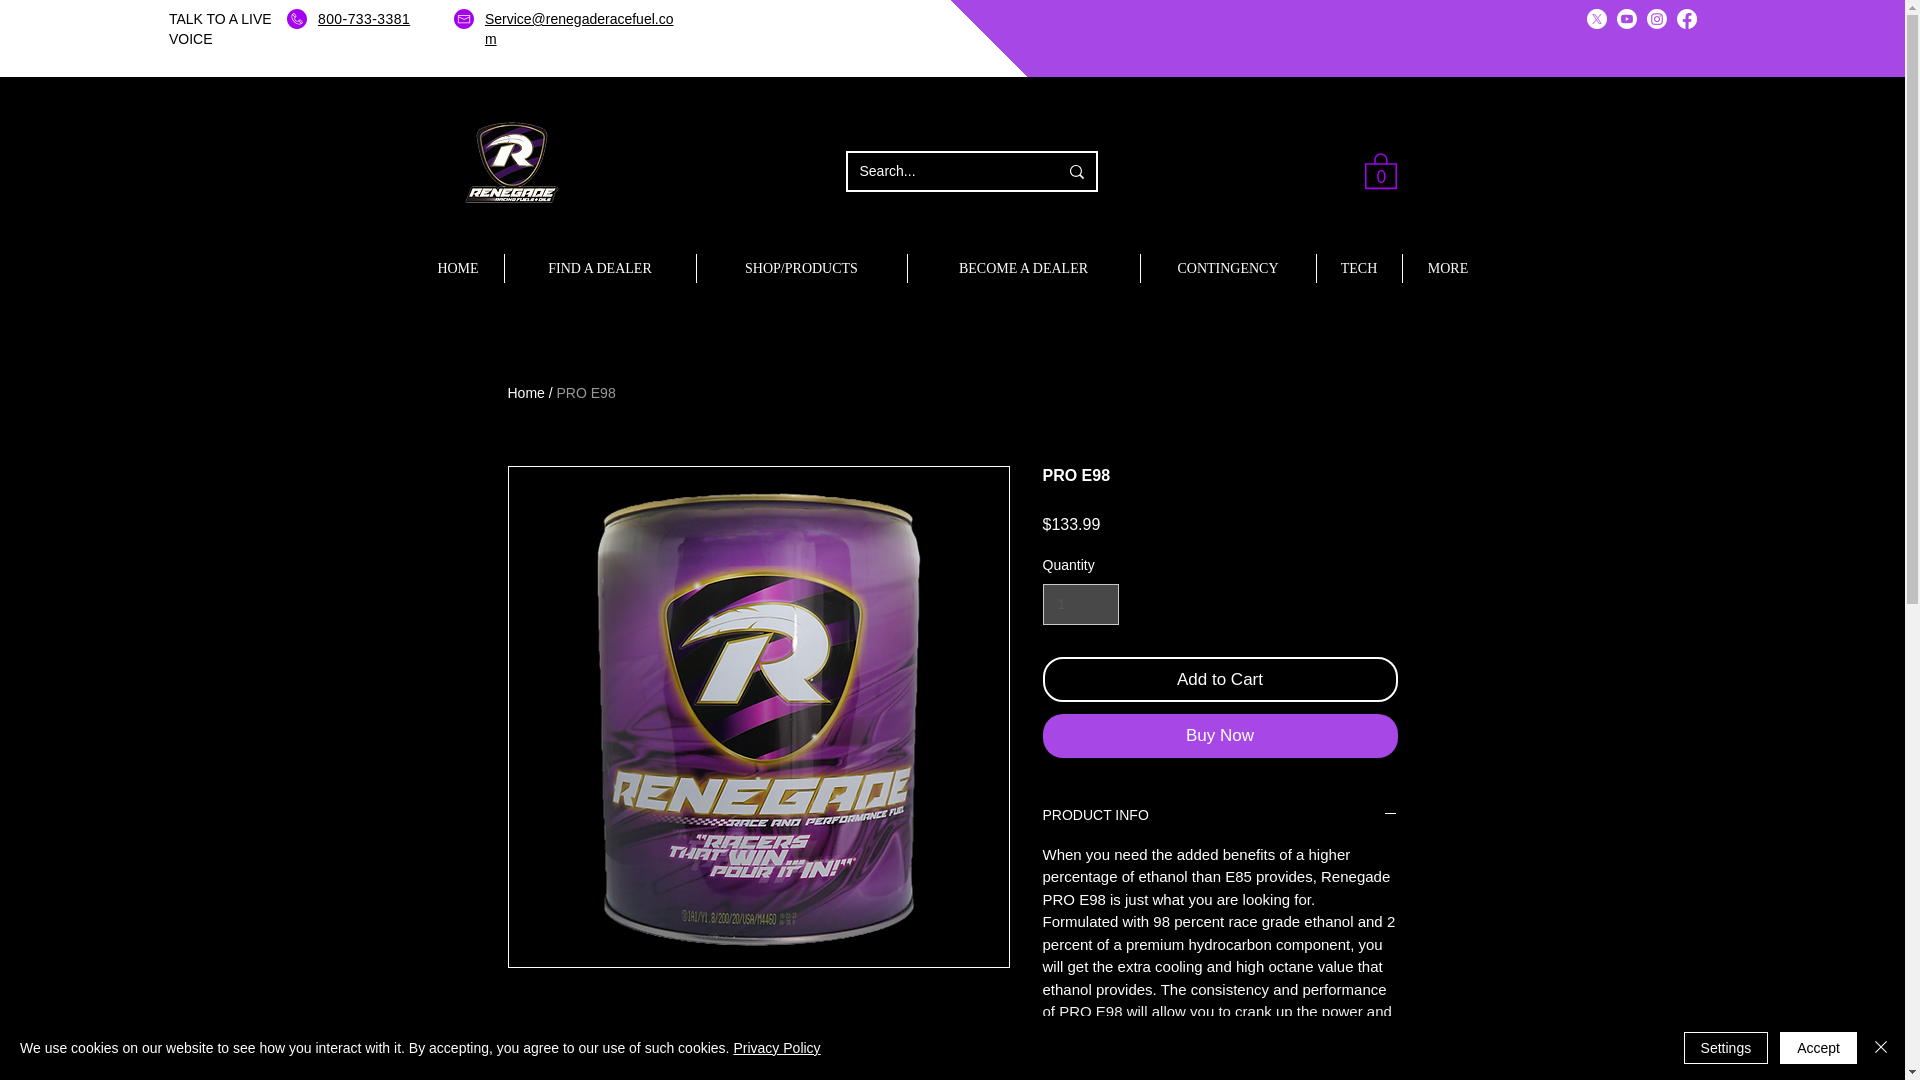 The height and width of the screenshot is (1080, 1920). What do you see at coordinates (586, 392) in the screenshot?
I see `PRO E98` at bounding box center [586, 392].